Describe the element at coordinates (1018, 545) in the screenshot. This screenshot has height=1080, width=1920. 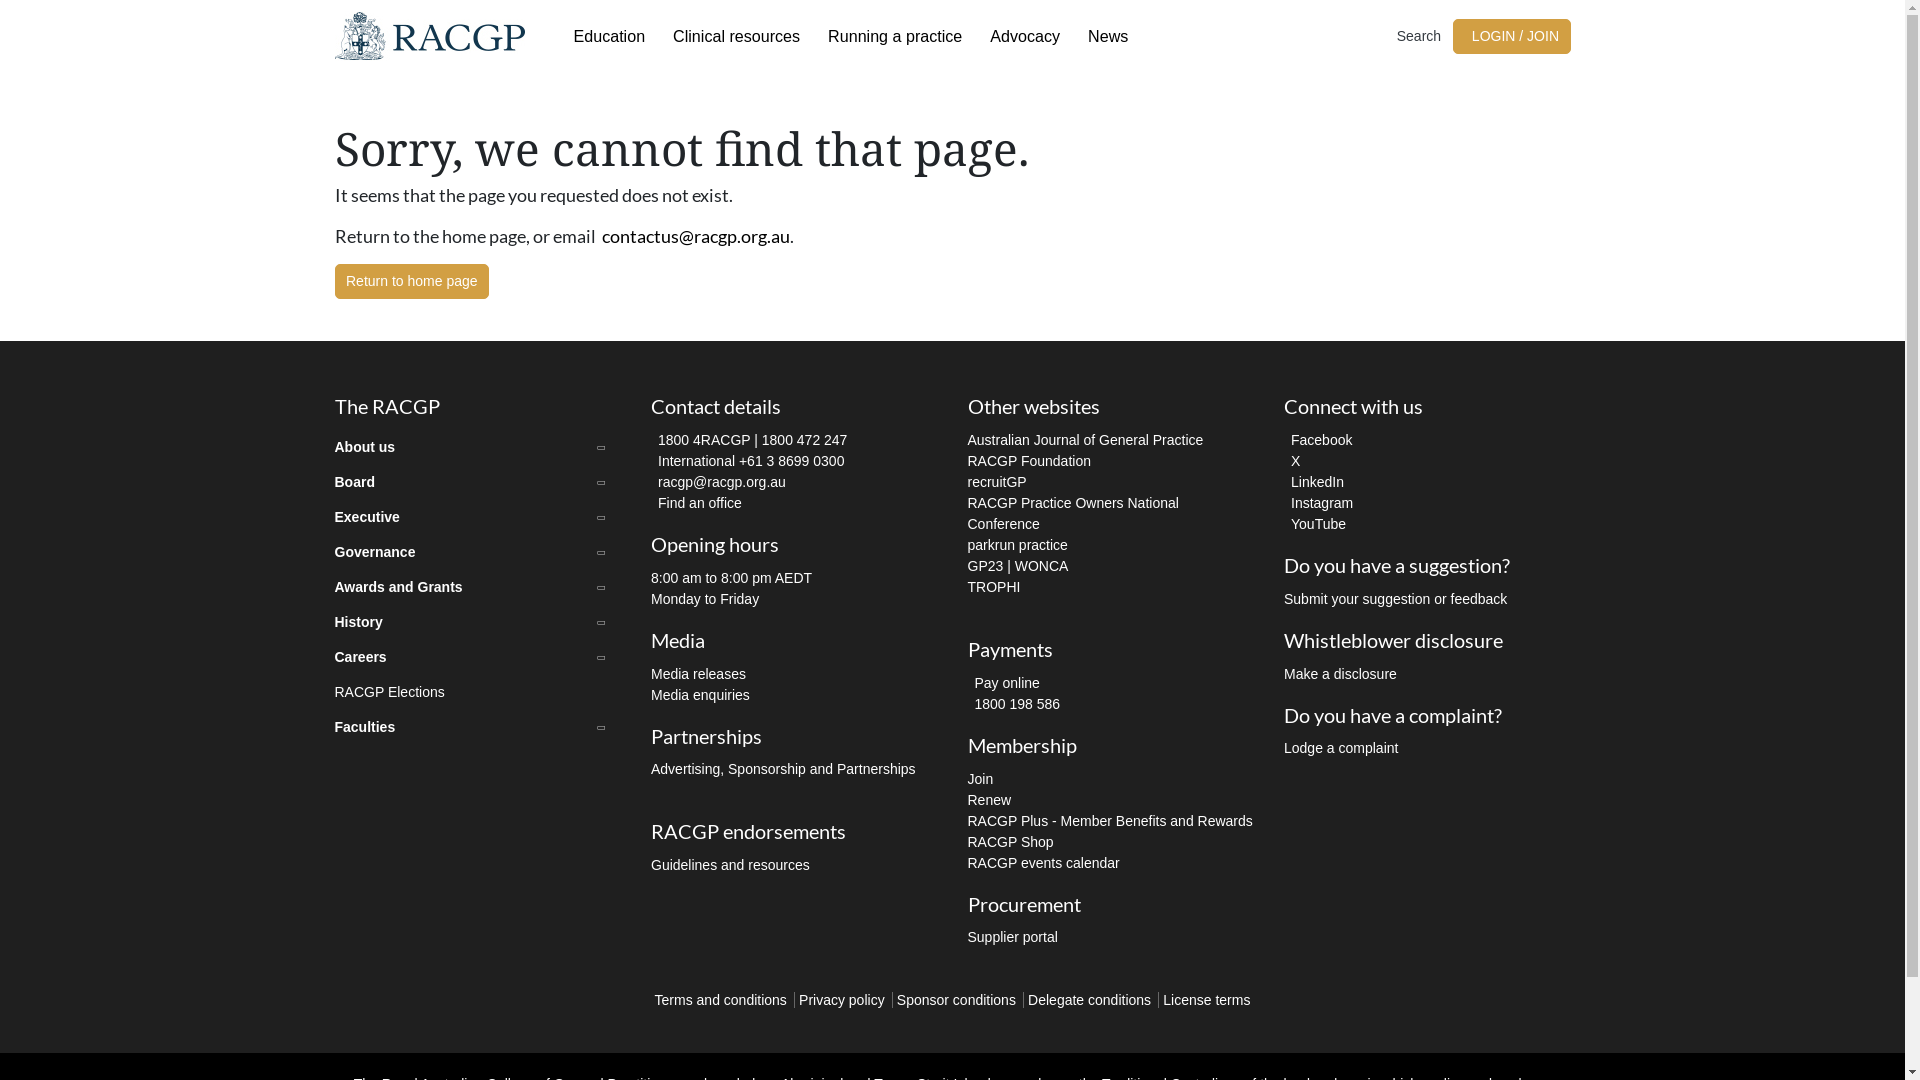
I see `parkrun practice` at that location.